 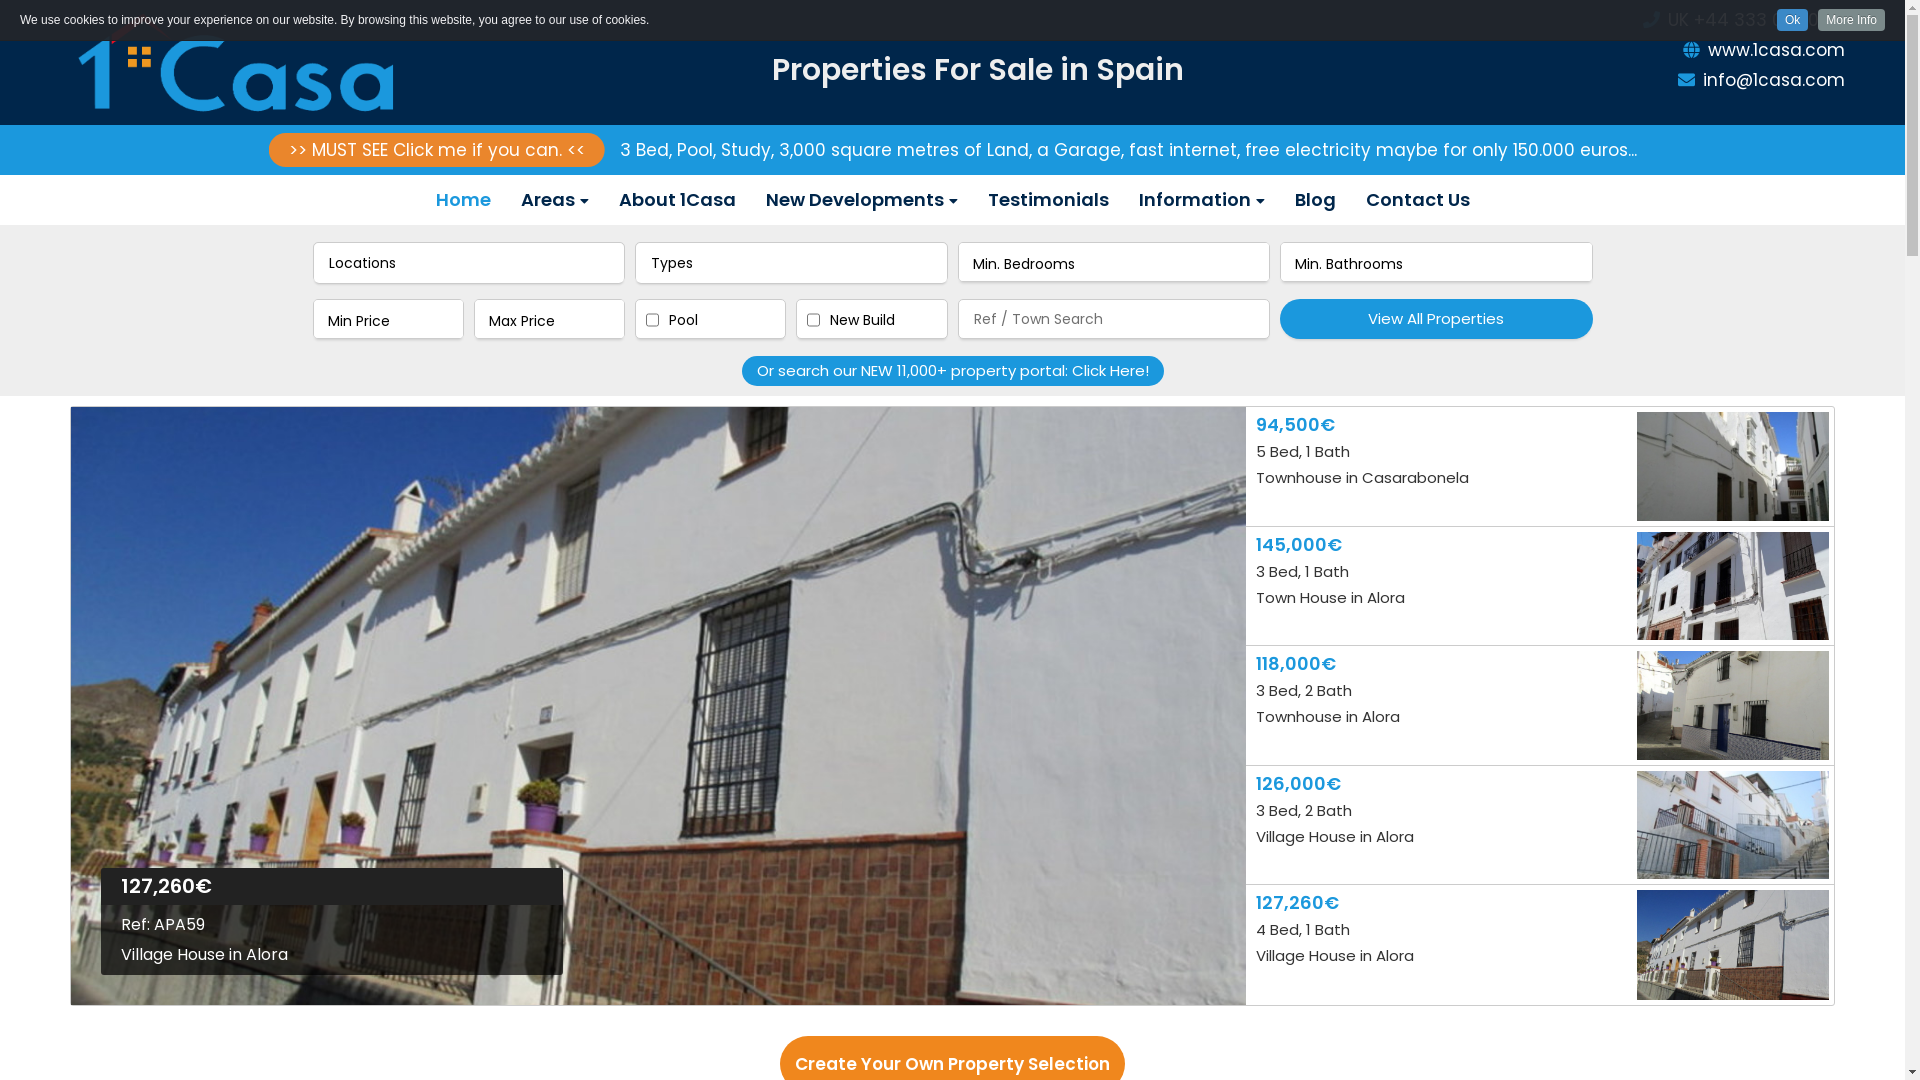 I want to click on 1Casa | Property For Sale in Spain, so click(x=245, y=65).